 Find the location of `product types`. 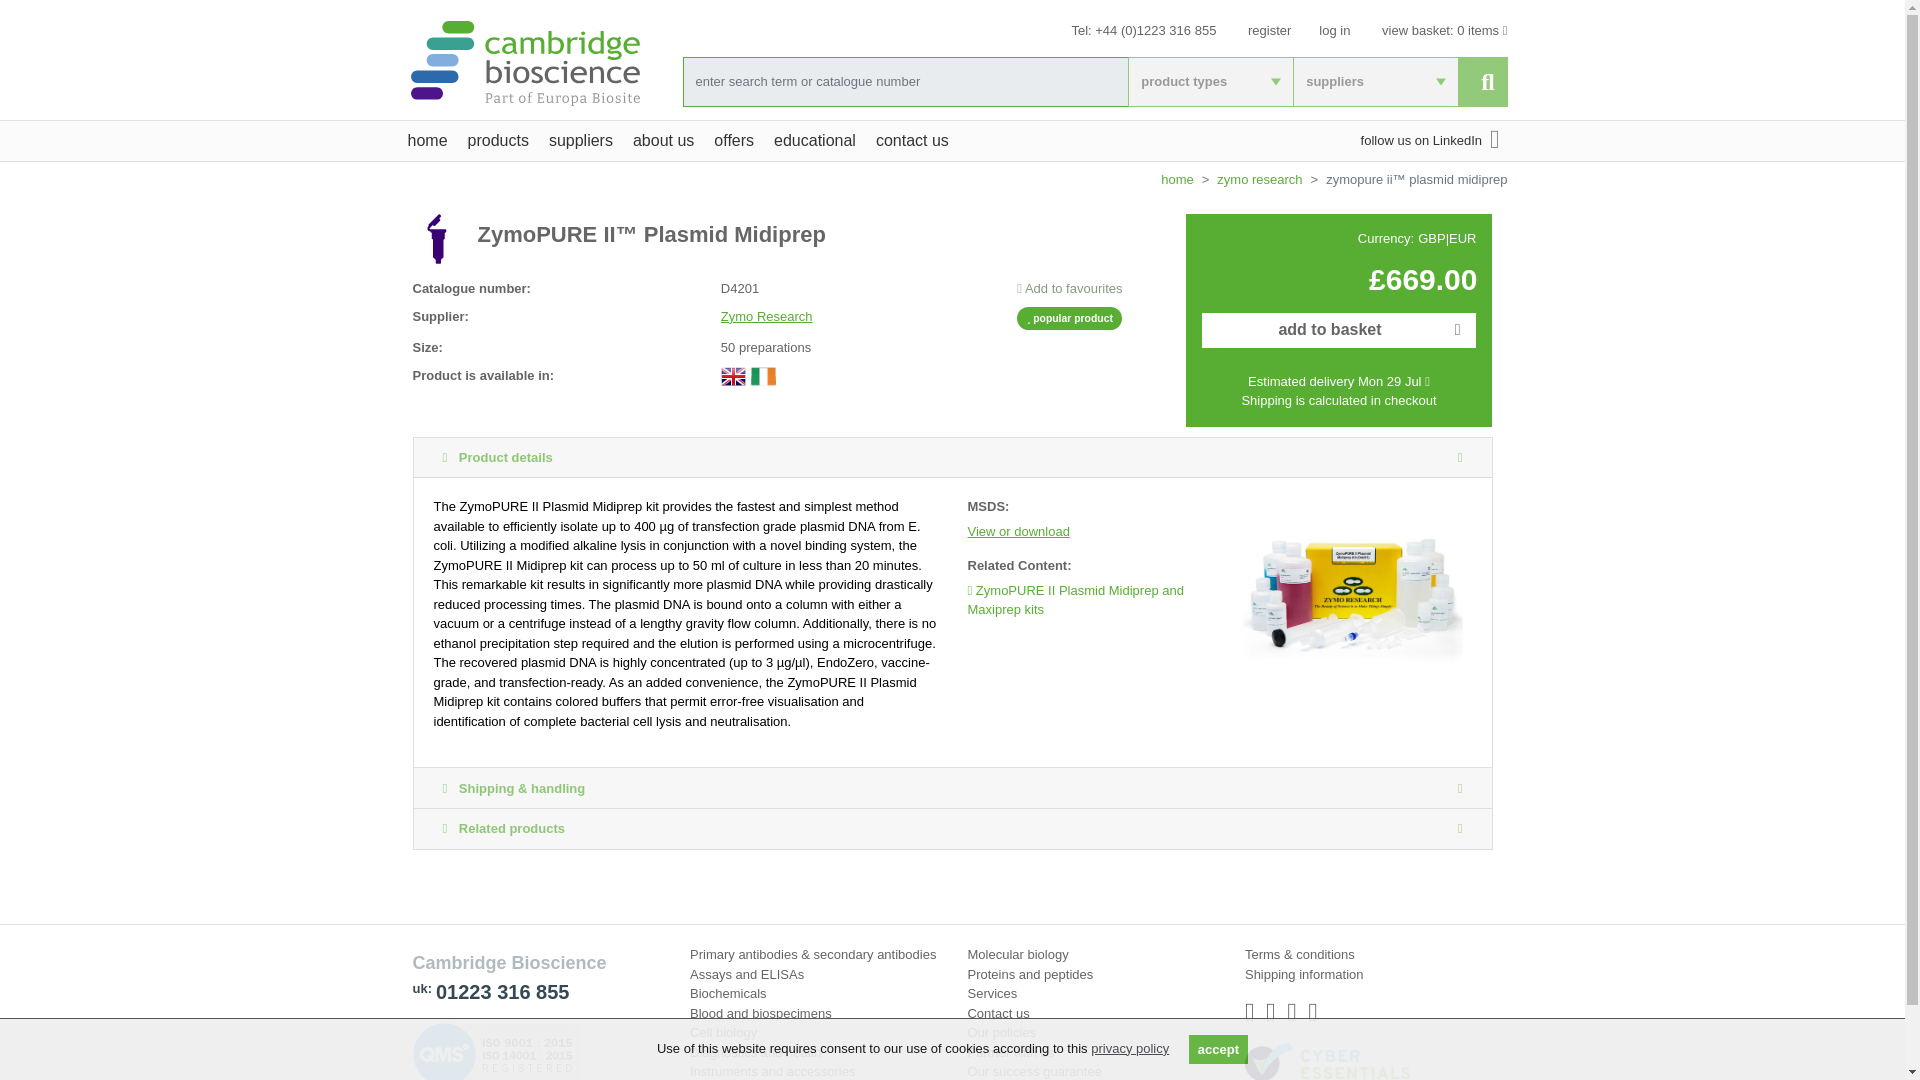

product types is located at coordinates (1210, 80).